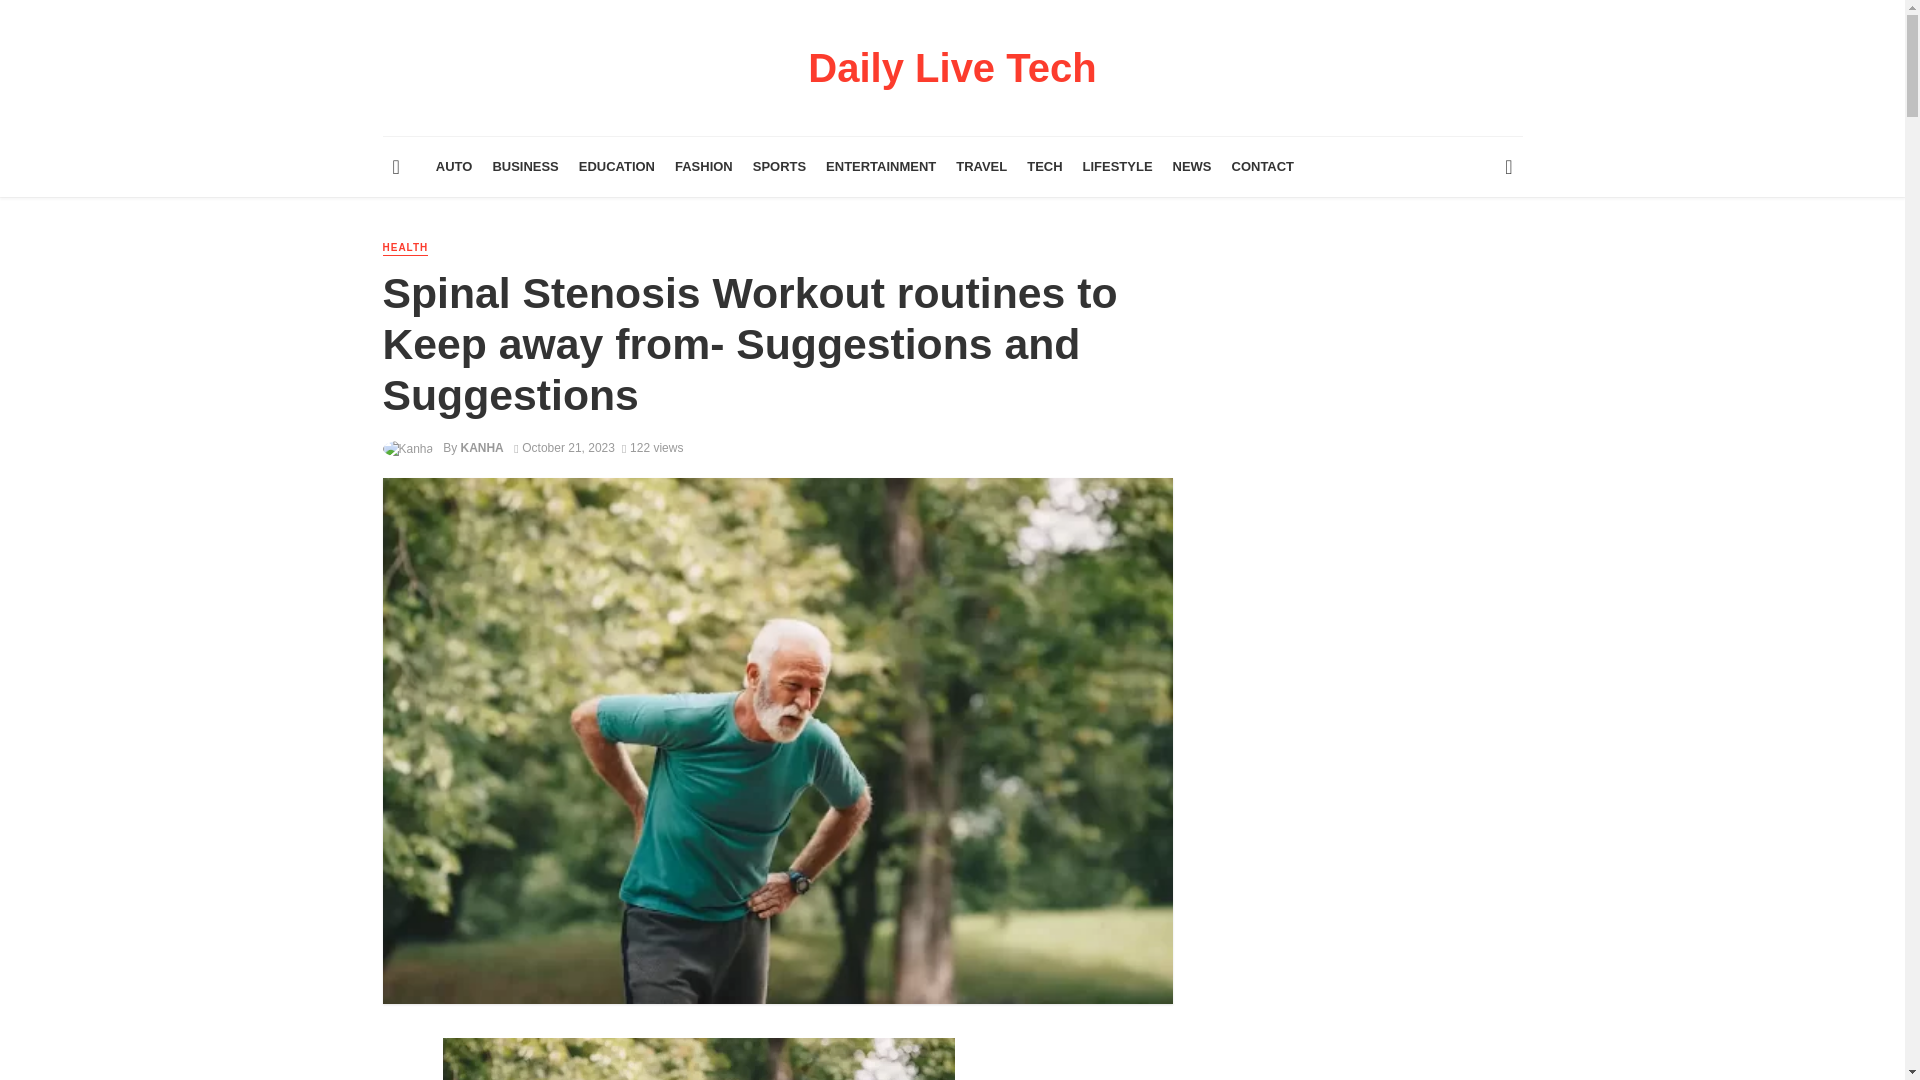  I want to click on AUTO, so click(454, 166).